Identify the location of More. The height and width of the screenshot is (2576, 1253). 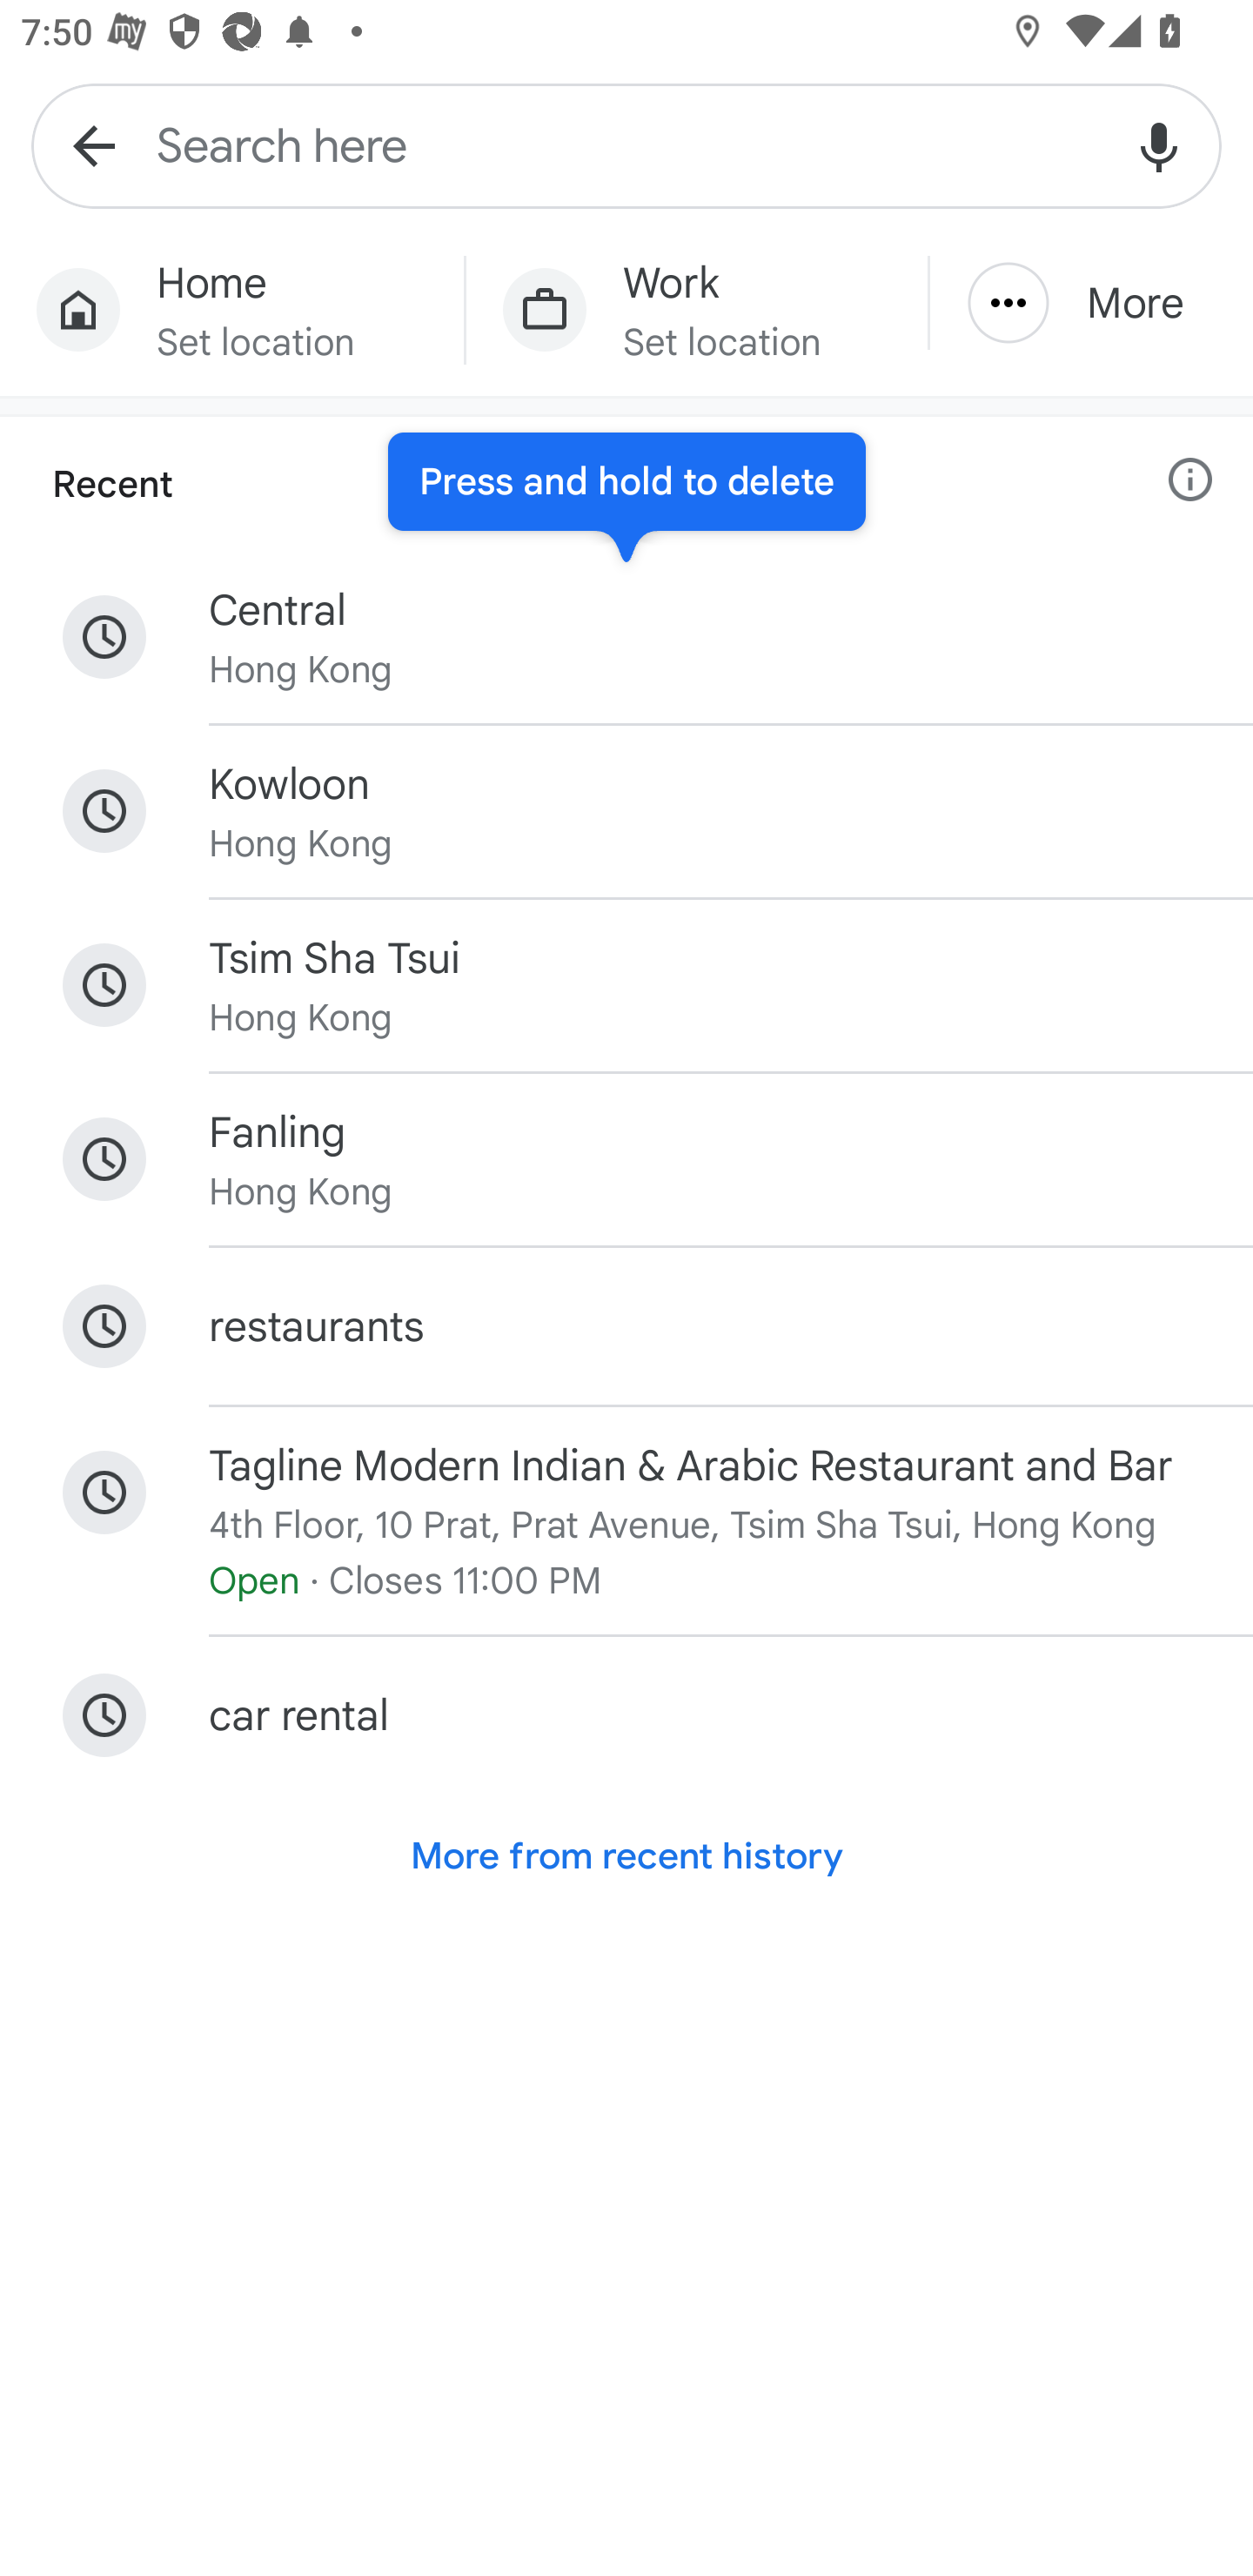
(1091, 303).